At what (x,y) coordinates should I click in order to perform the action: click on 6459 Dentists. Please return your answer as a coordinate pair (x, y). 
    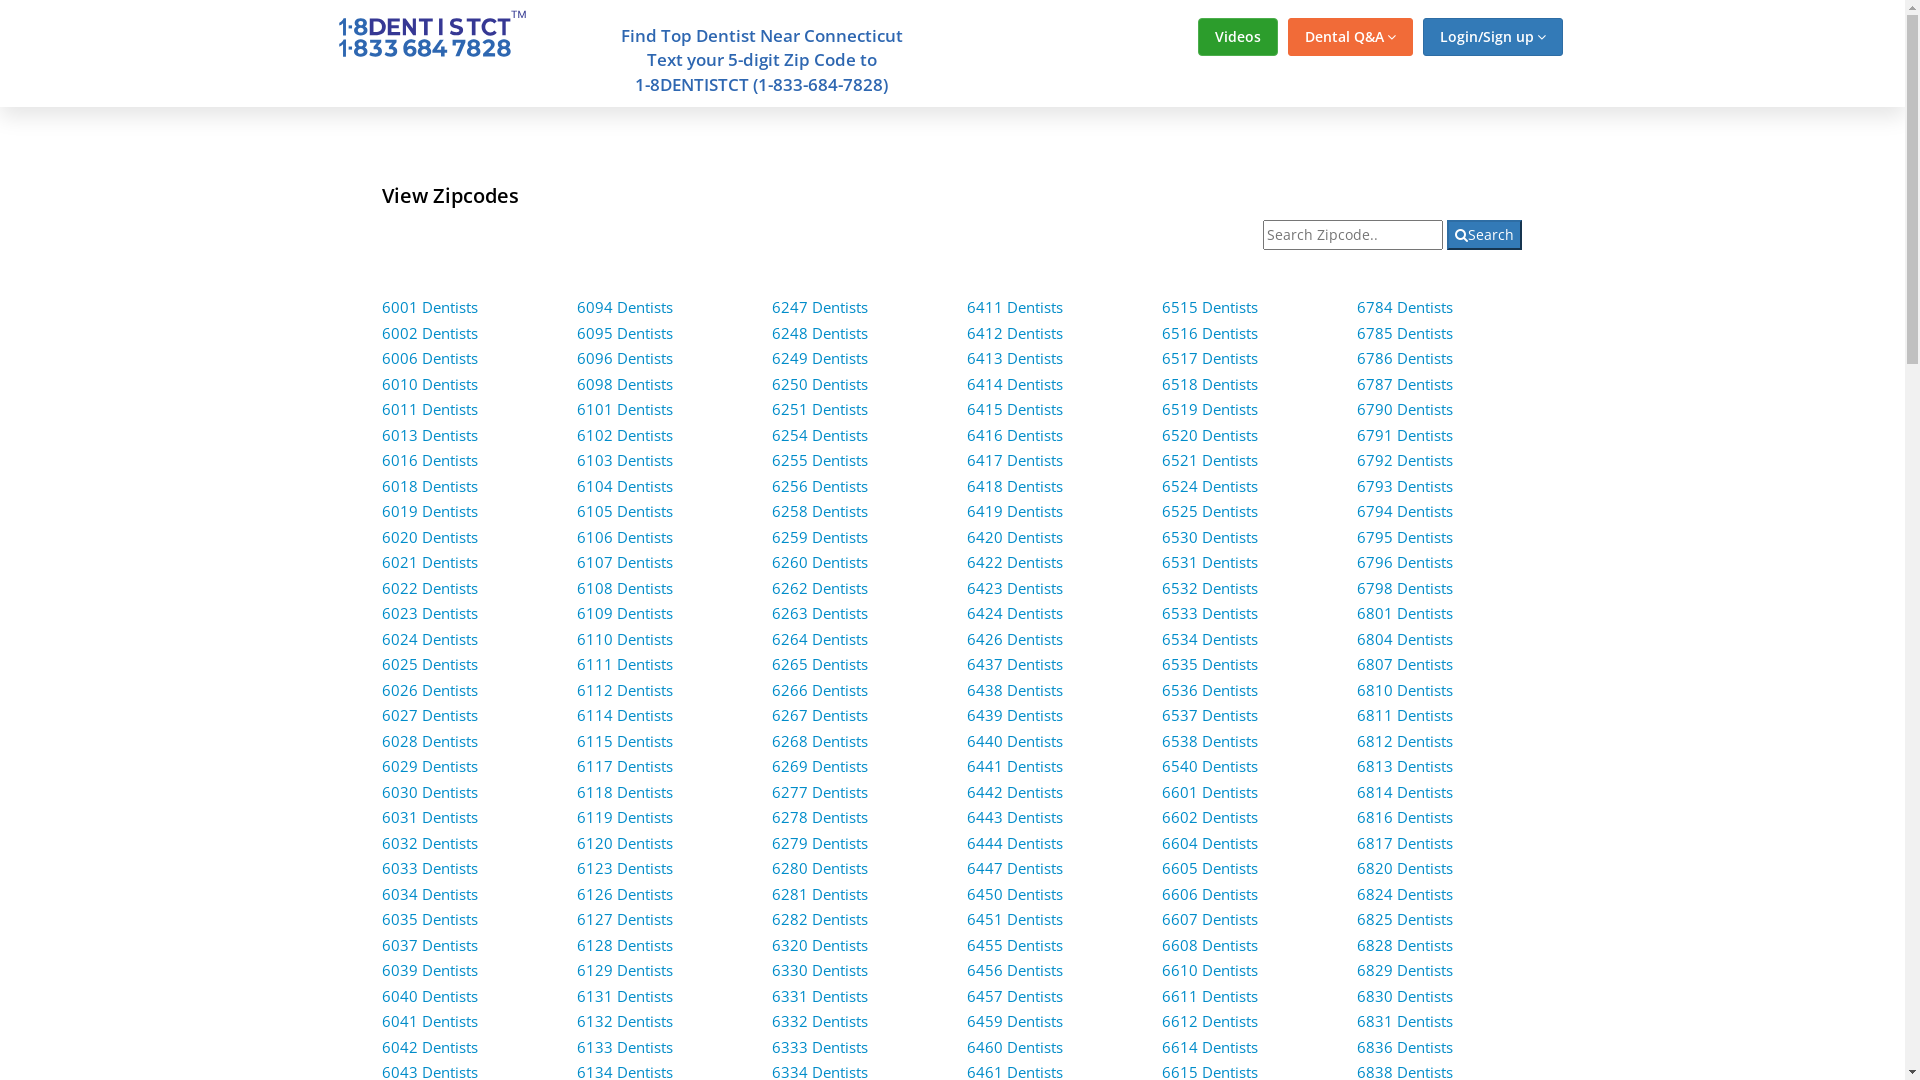
    Looking at the image, I should click on (1015, 1021).